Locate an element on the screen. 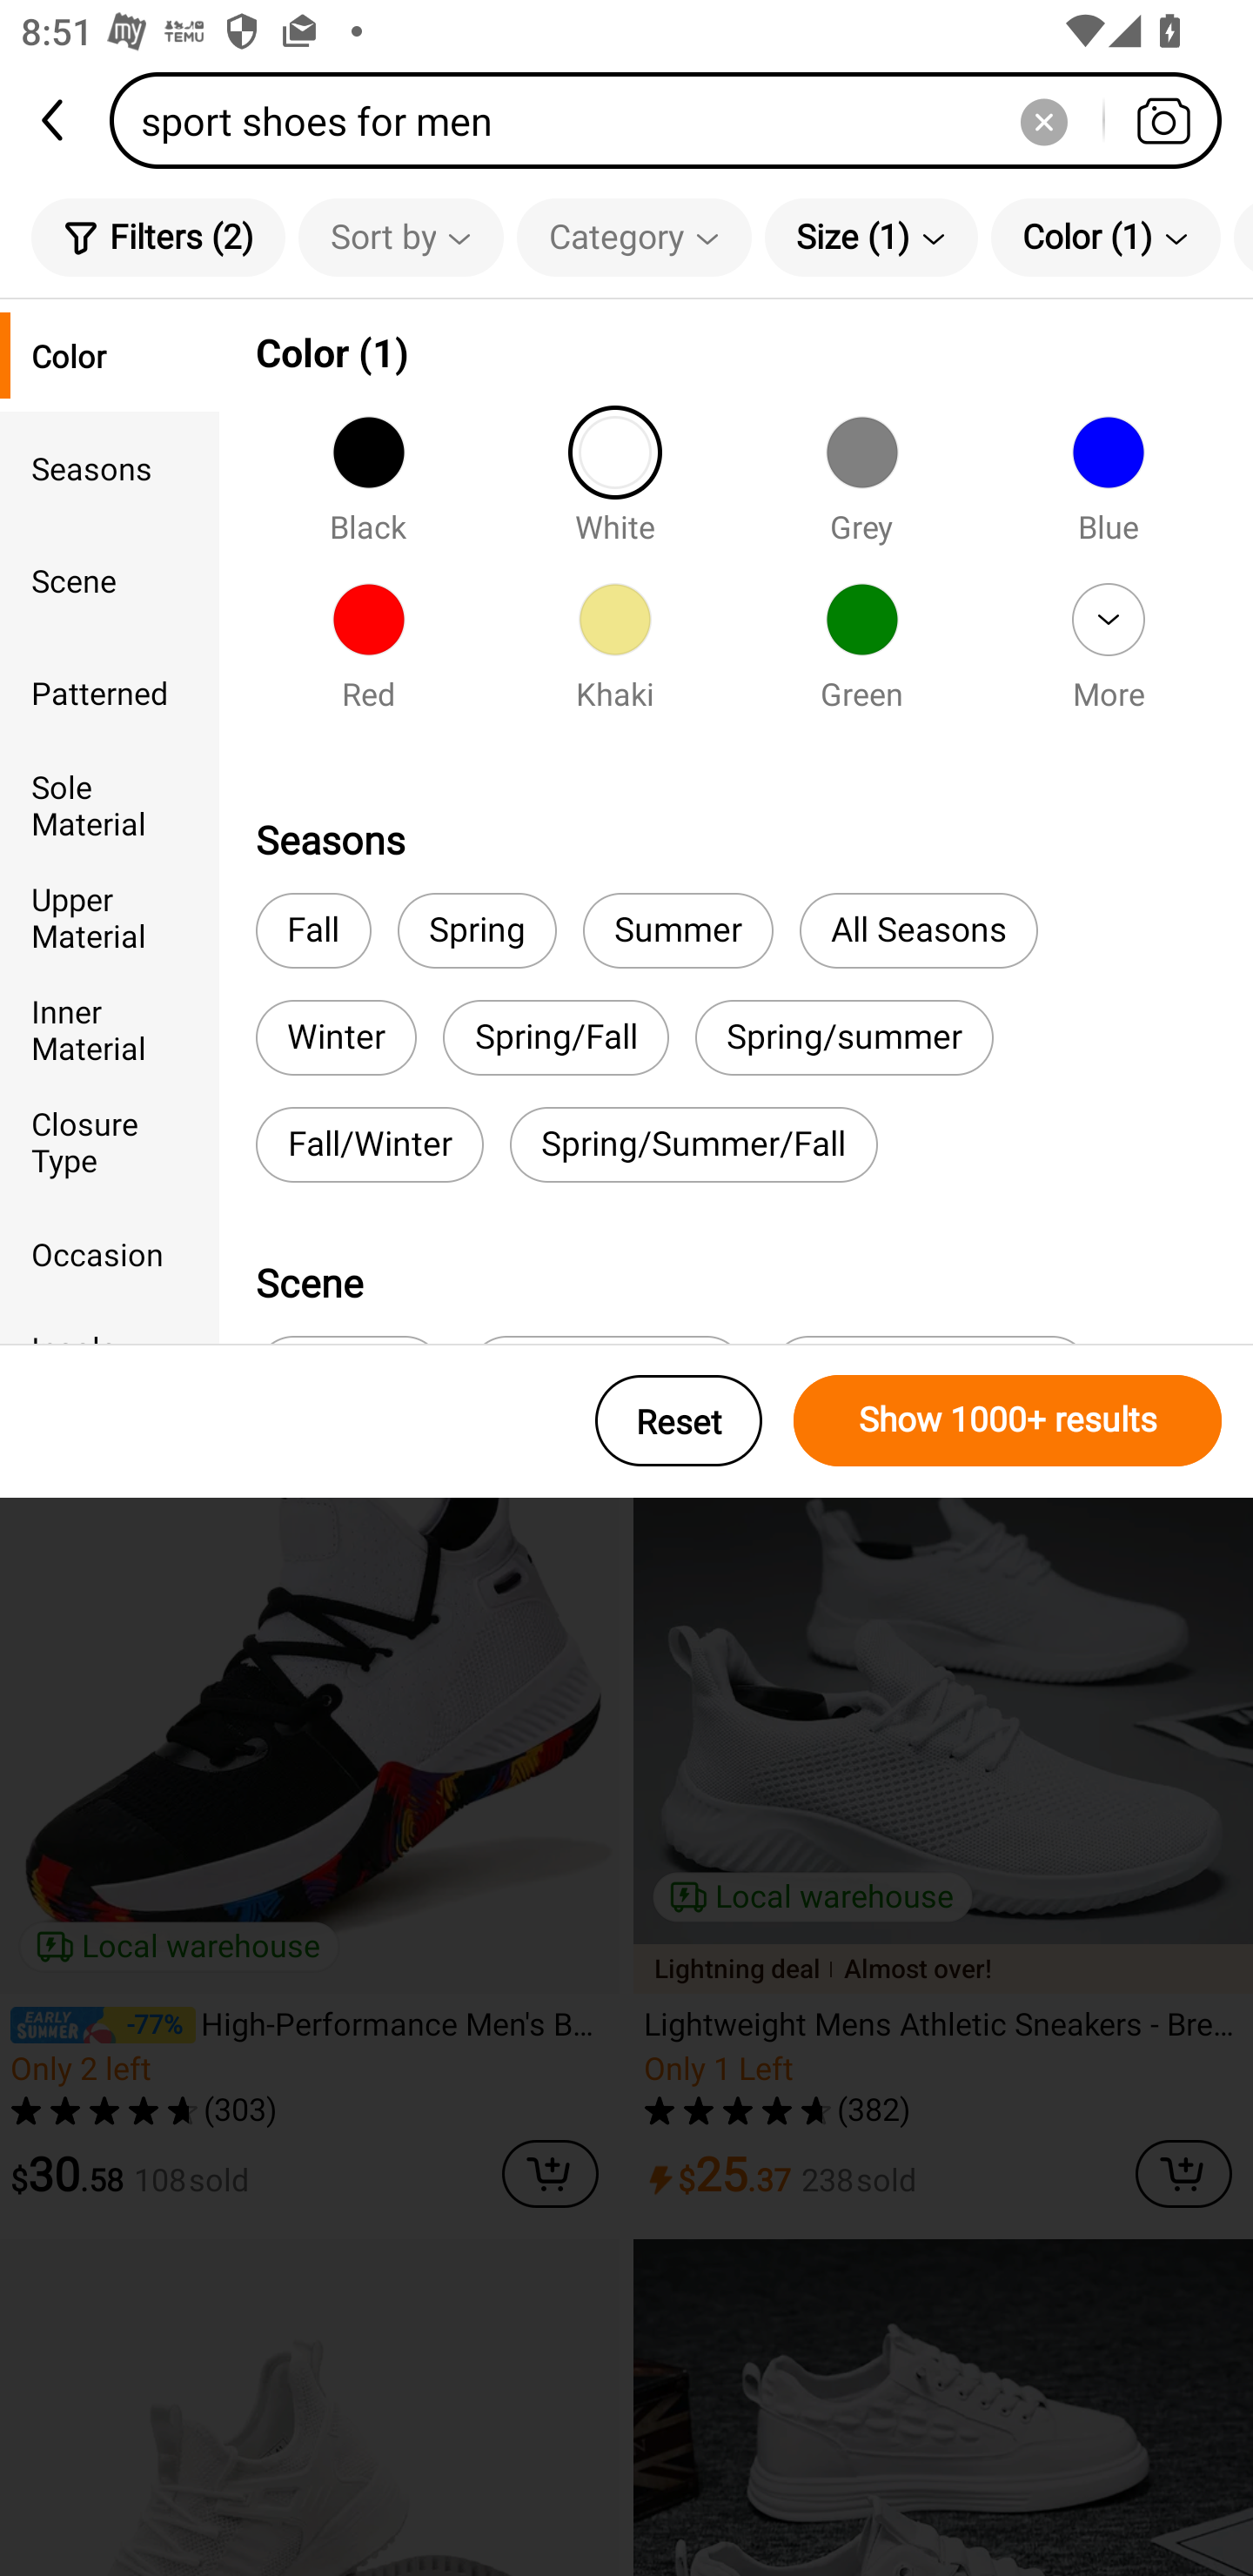 This screenshot has width=1253, height=2576. Red is located at coordinates (368, 655).